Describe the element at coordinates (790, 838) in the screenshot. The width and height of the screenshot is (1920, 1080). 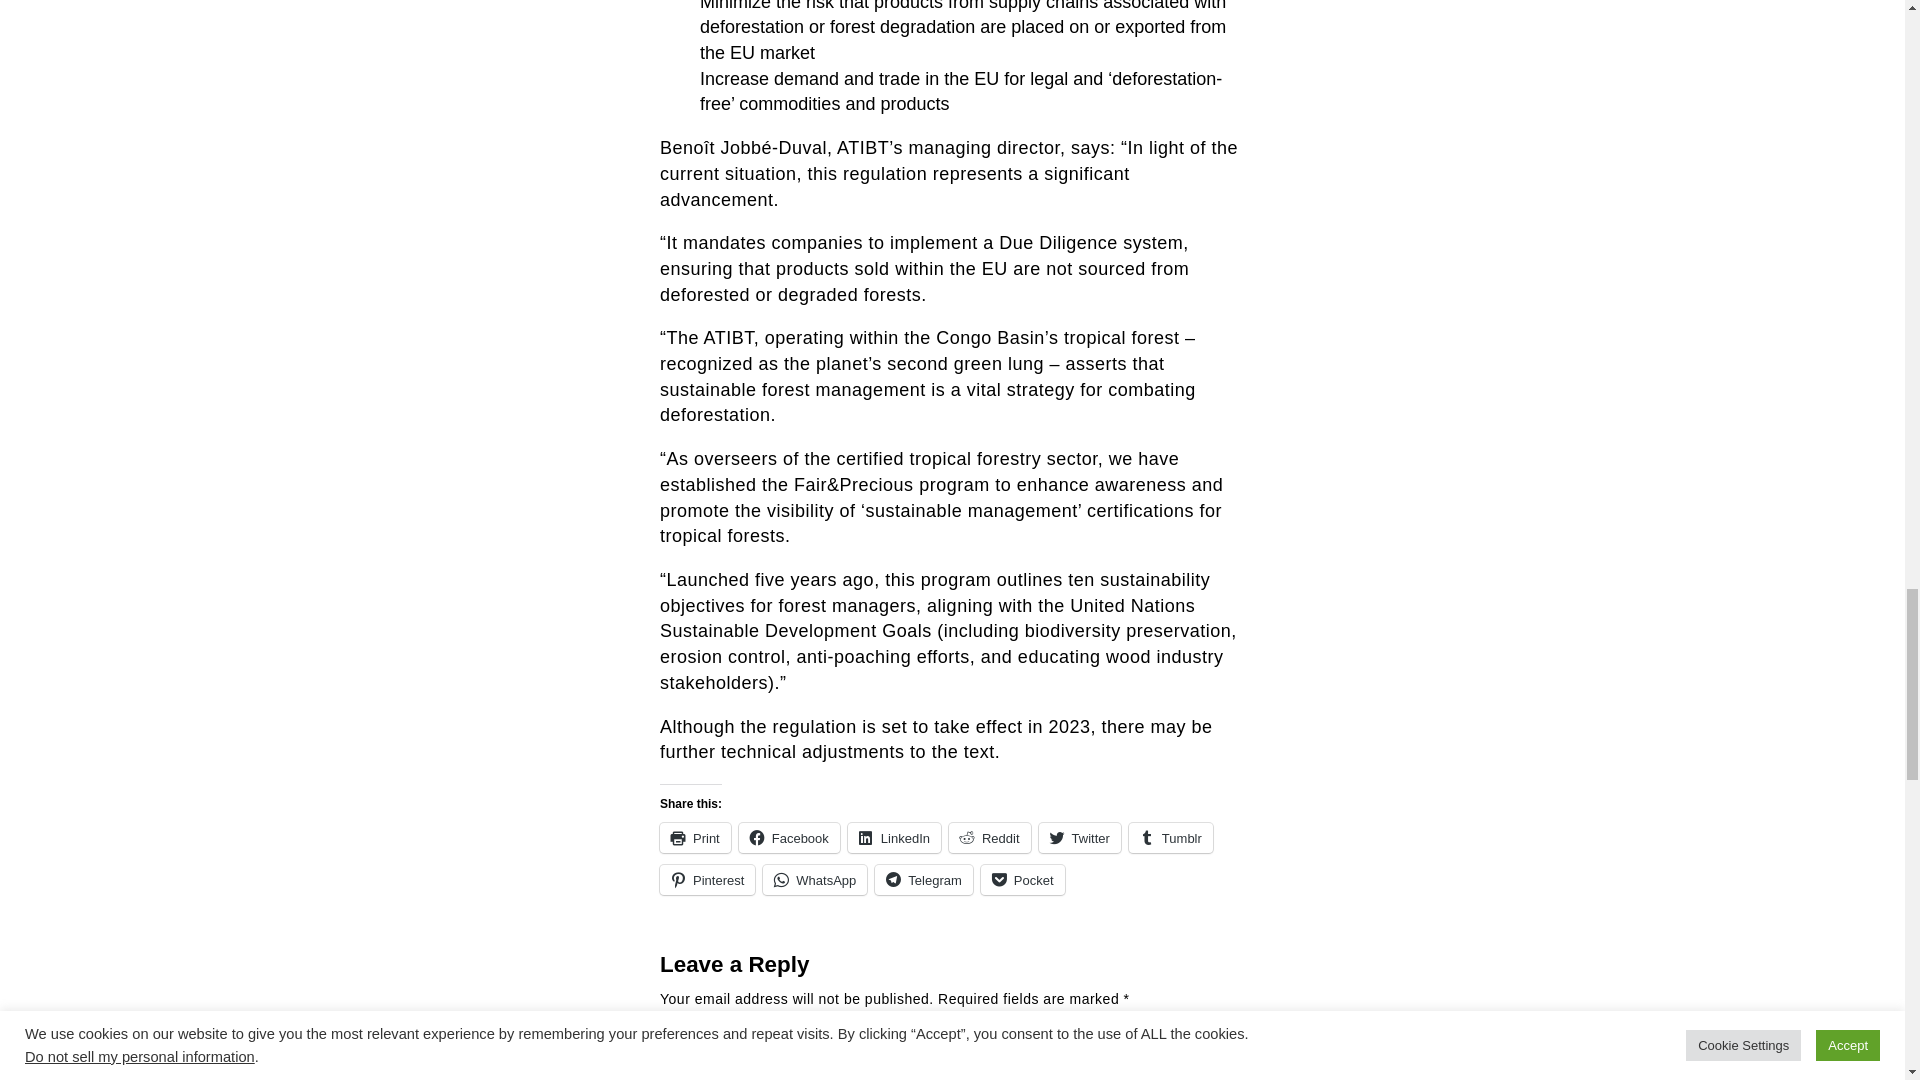
I see `Click to share on Facebook` at that location.